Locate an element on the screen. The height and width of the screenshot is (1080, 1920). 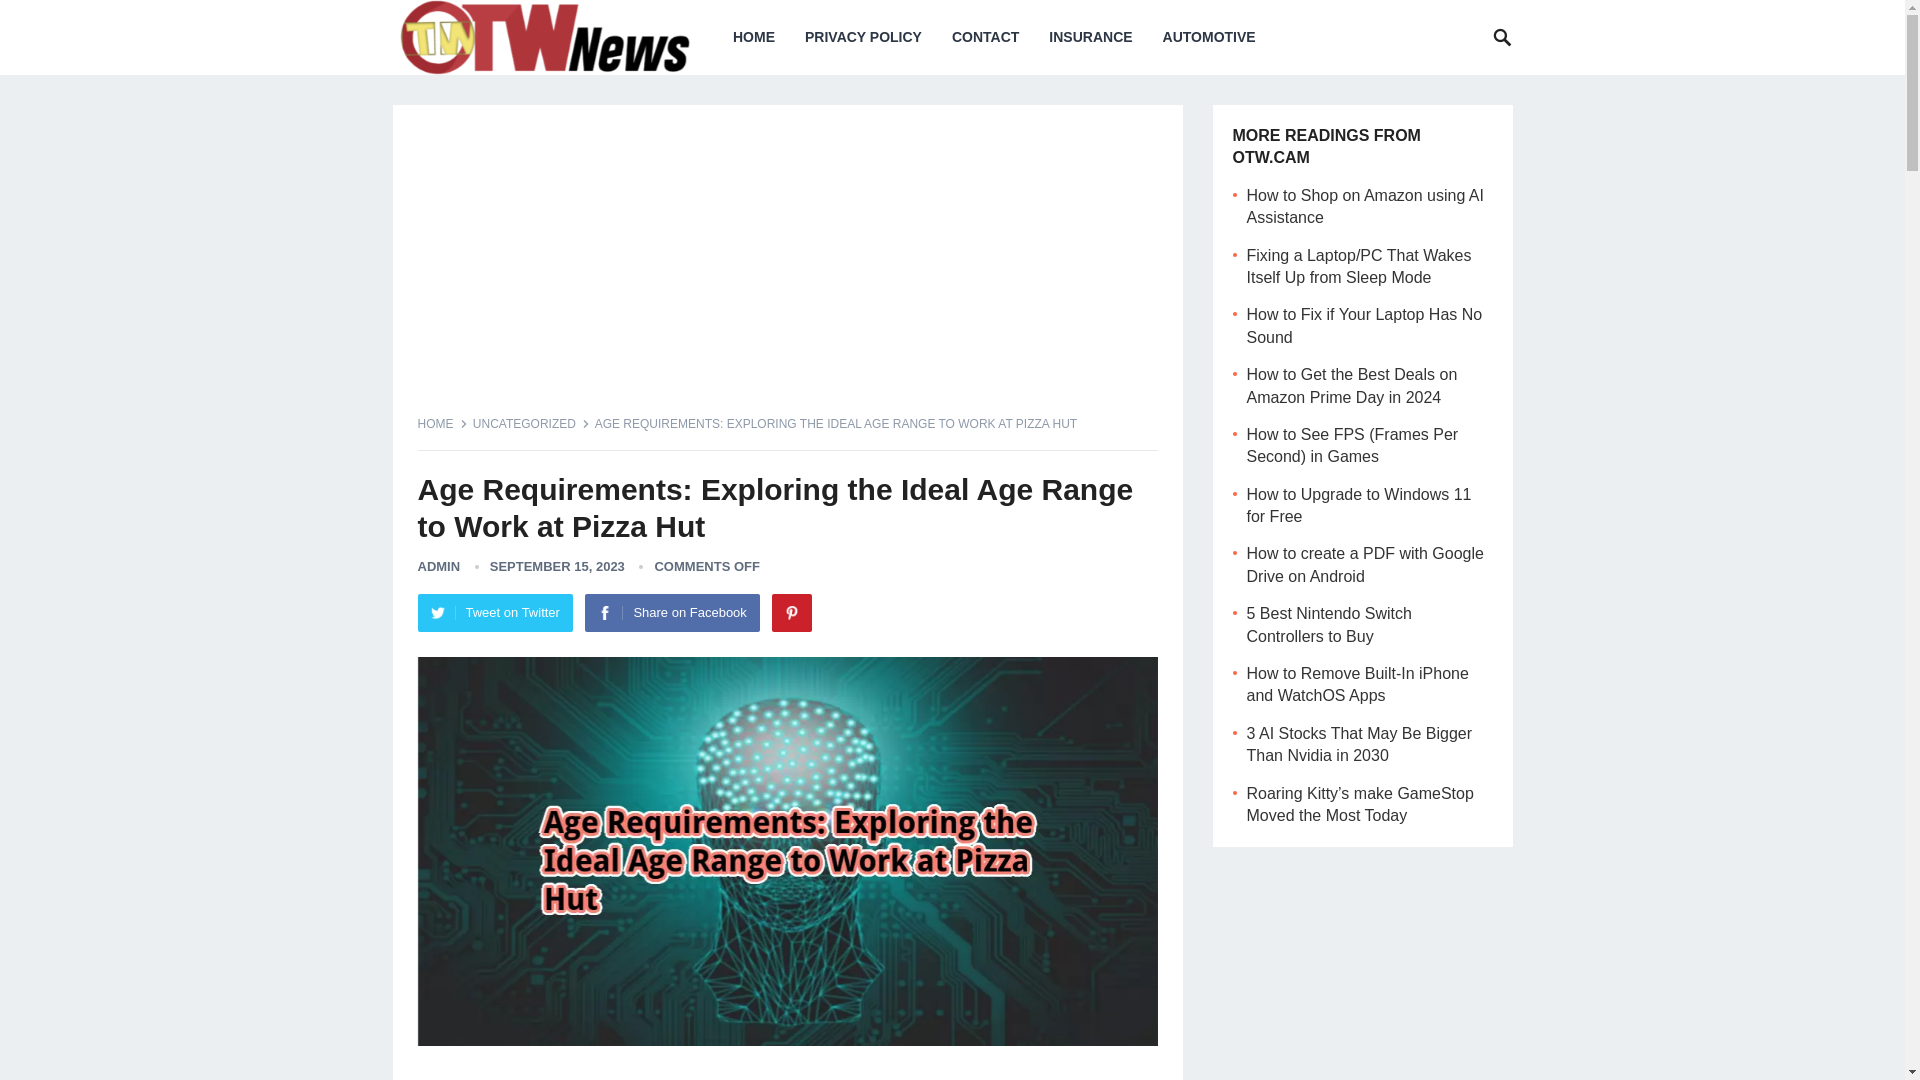
View all posts in Uncategorized is located at coordinates (530, 423).